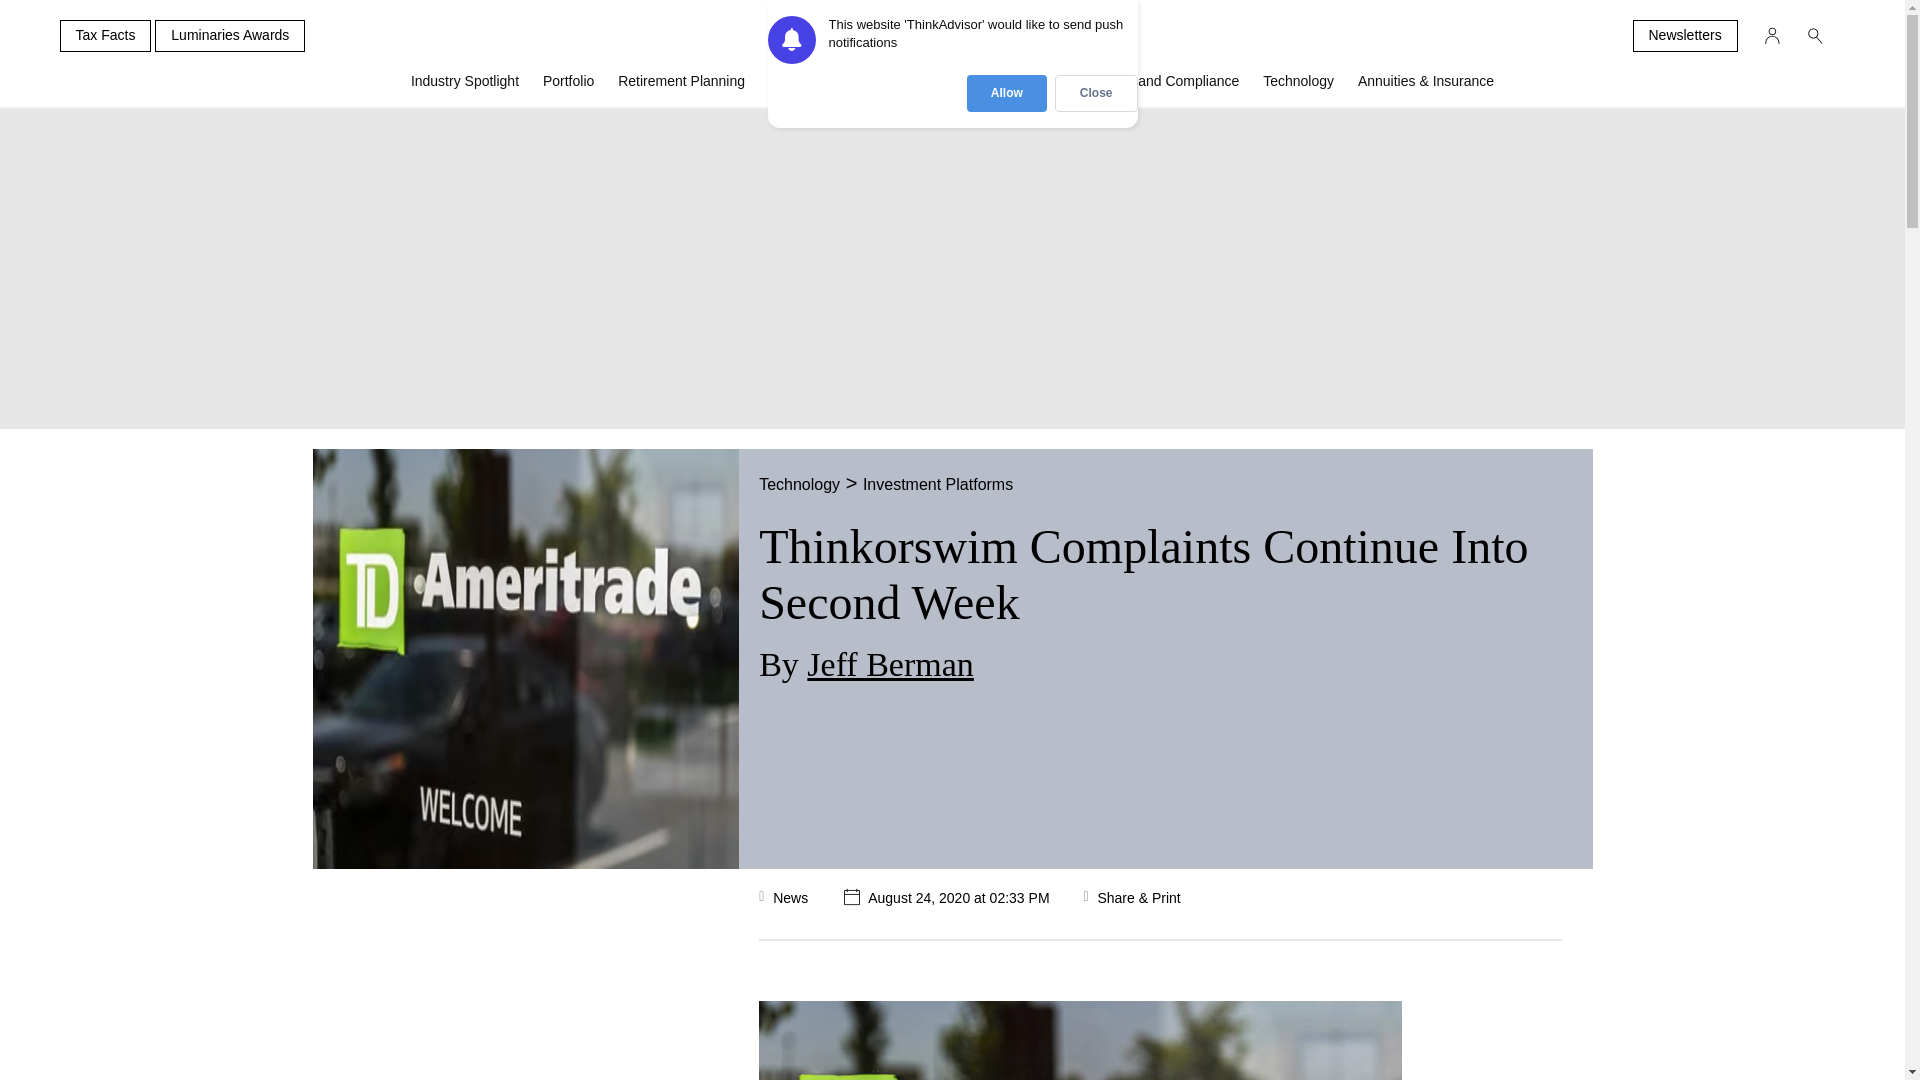  What do you see at coordinates (465, 89) in the screenshot?
I see `Industry Spotlight` at bounding box center [465, 89].